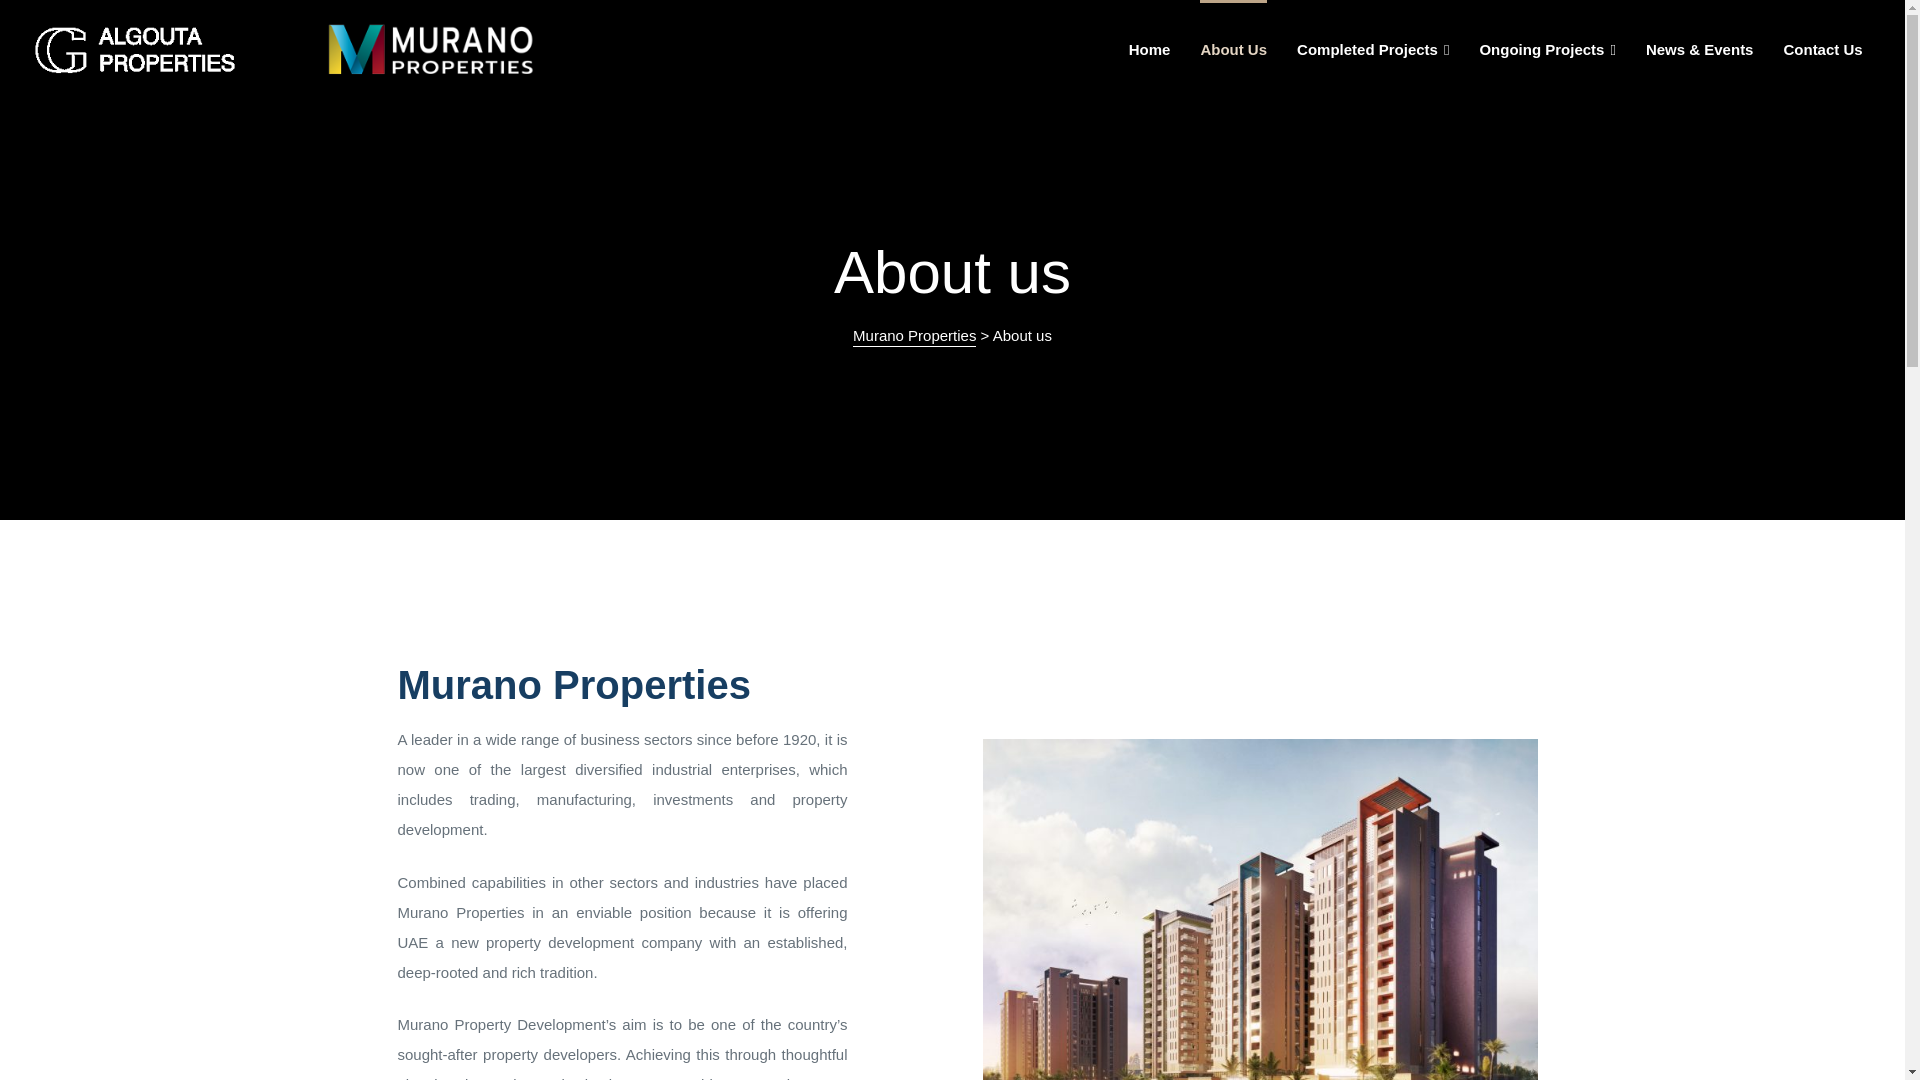 This screenshot has width=1920, height=1080. What do you see at coordinates (1547, 50) in the screenshot?
I see `Ongoing Projects` at bounding box center [1547, 50].